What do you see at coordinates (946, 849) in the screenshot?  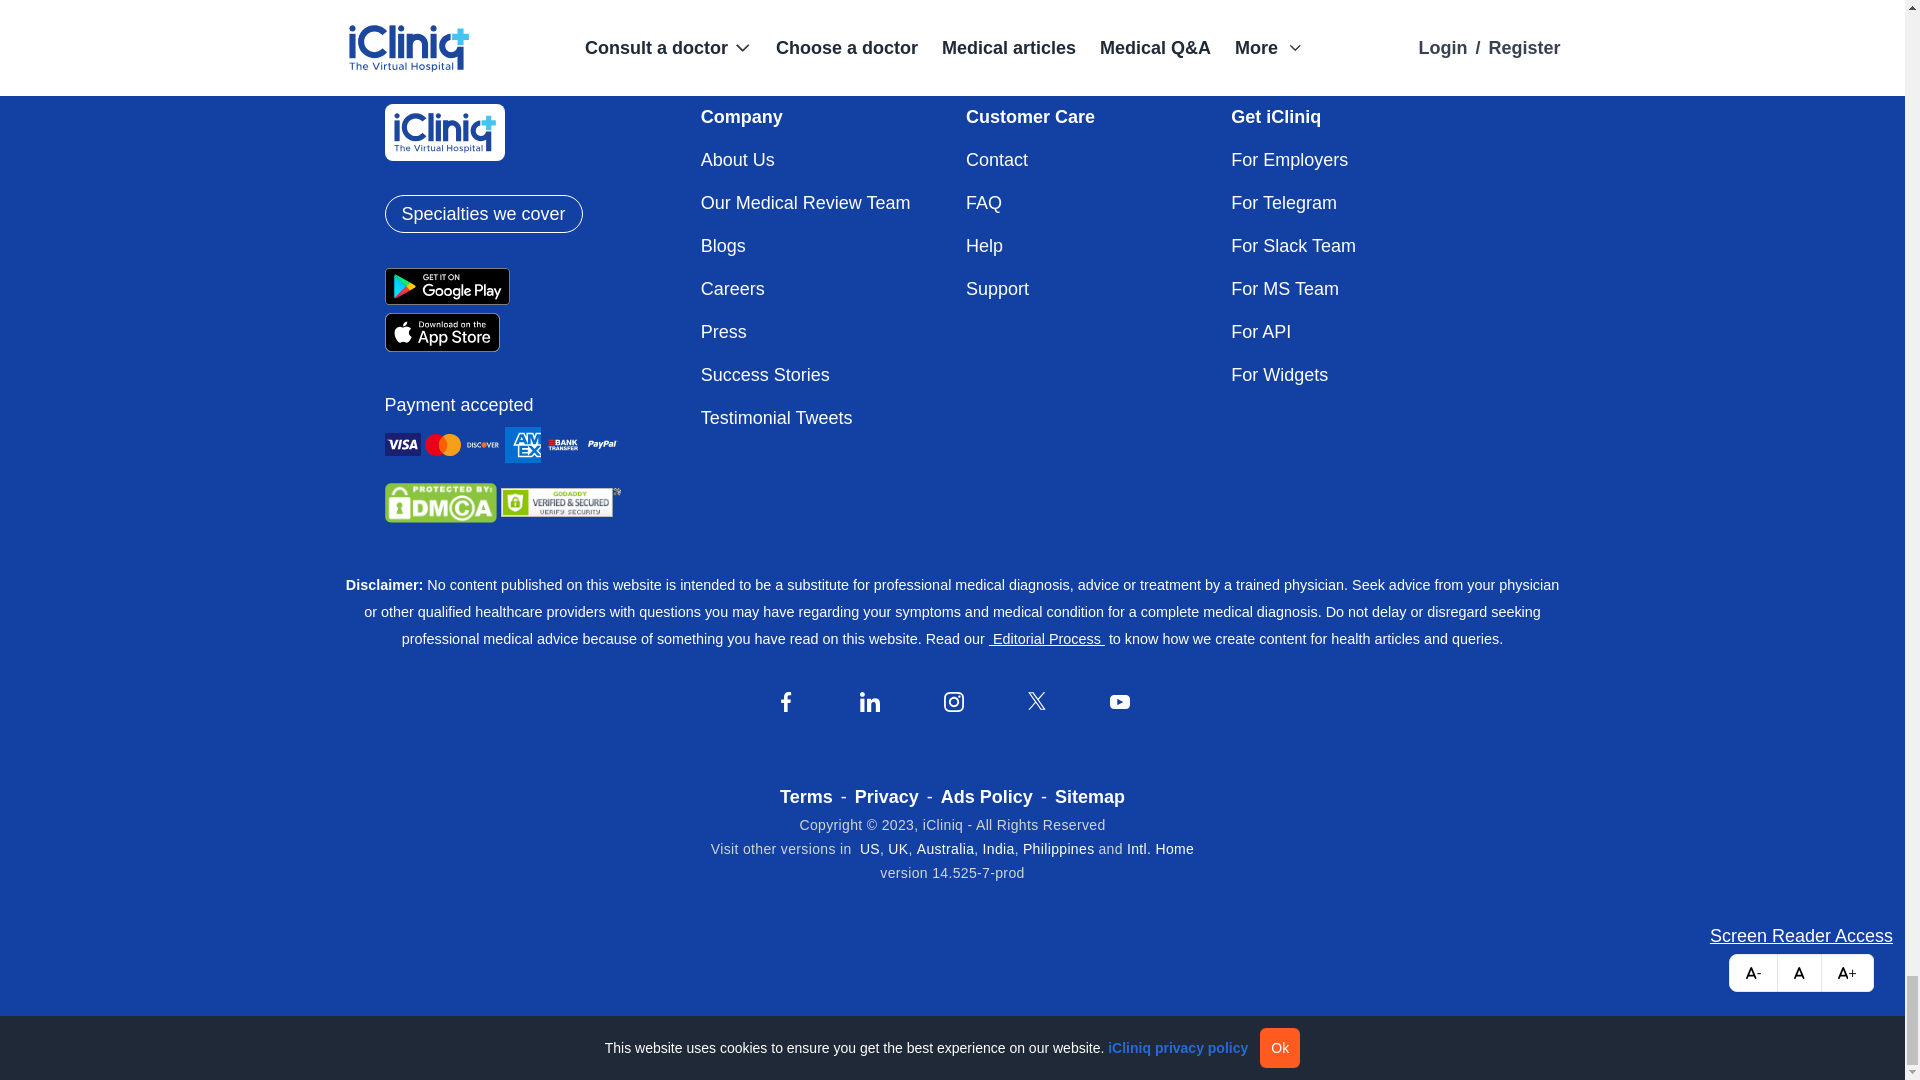 I see `iCliniq Australia` at bounding box center [946, 849].